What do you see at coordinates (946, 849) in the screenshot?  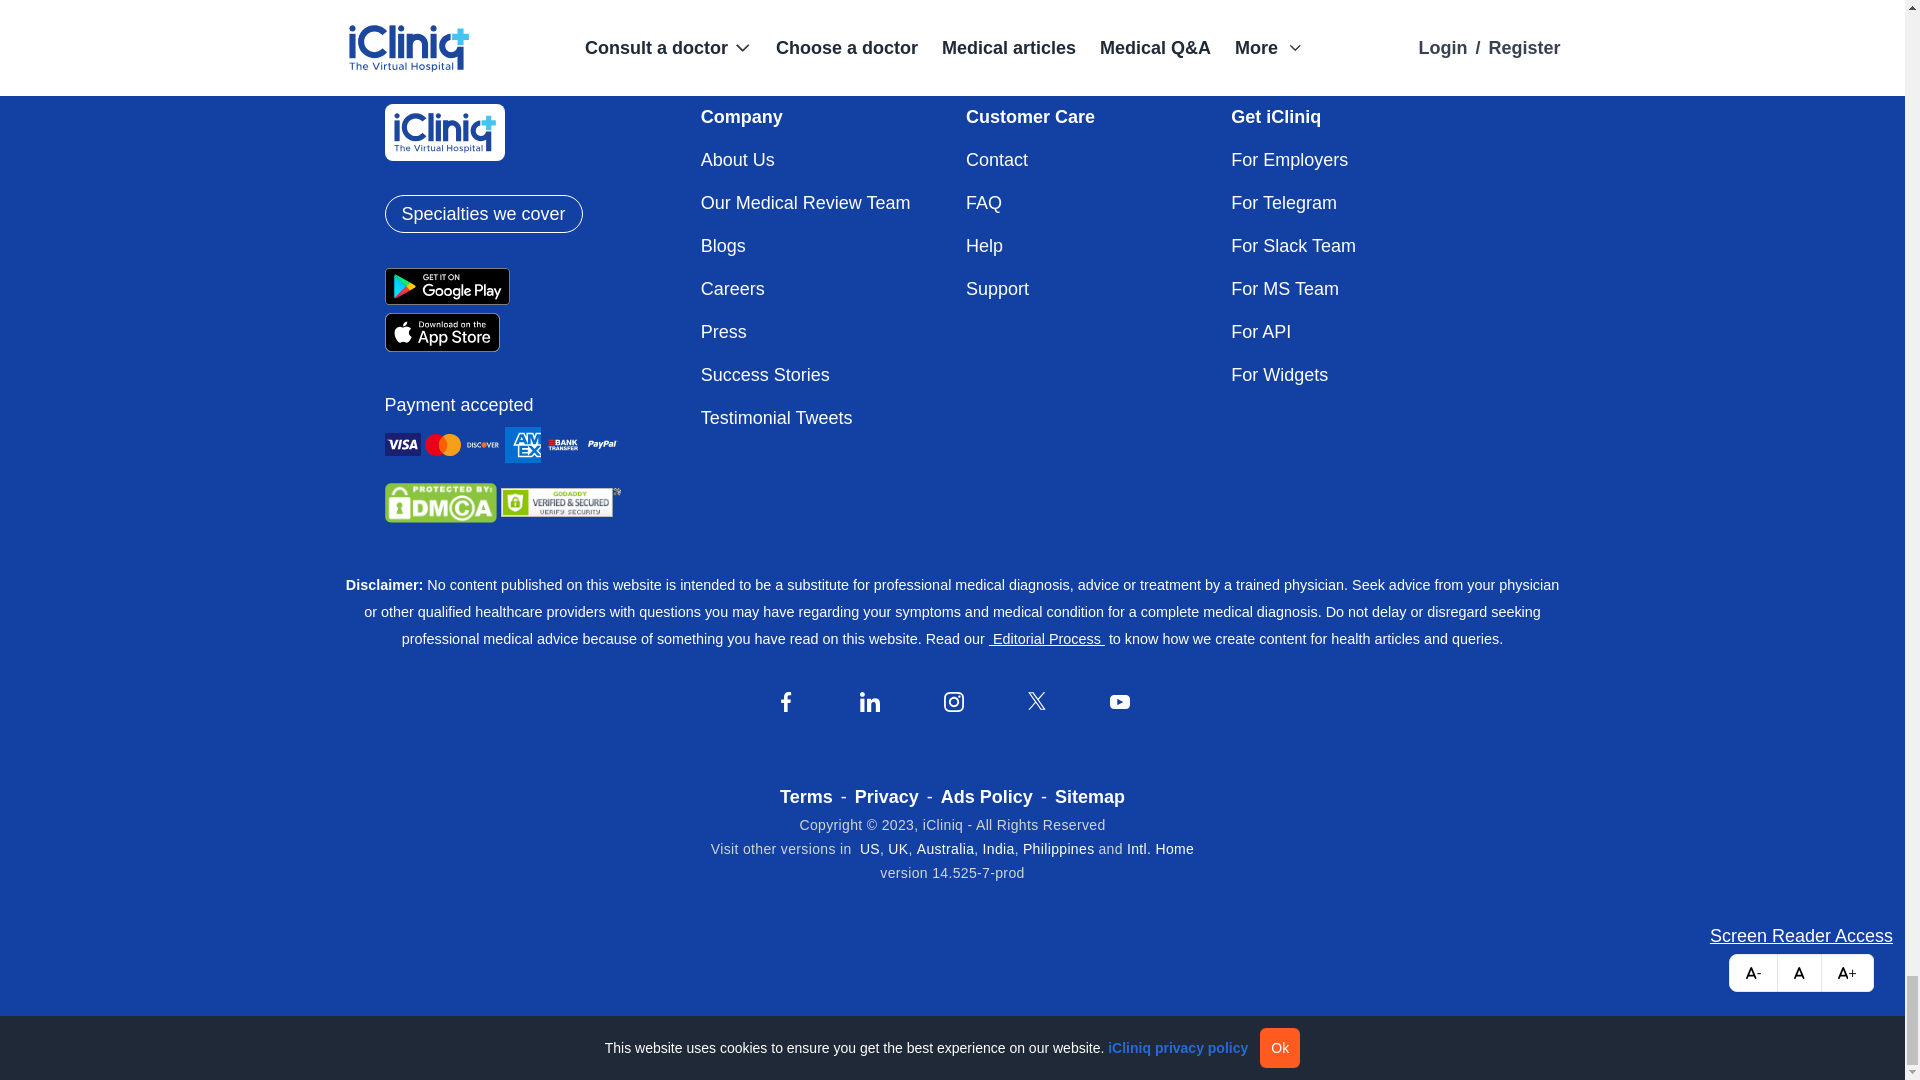 I see `iCliniq Australia` at bounding box center [946, 849].